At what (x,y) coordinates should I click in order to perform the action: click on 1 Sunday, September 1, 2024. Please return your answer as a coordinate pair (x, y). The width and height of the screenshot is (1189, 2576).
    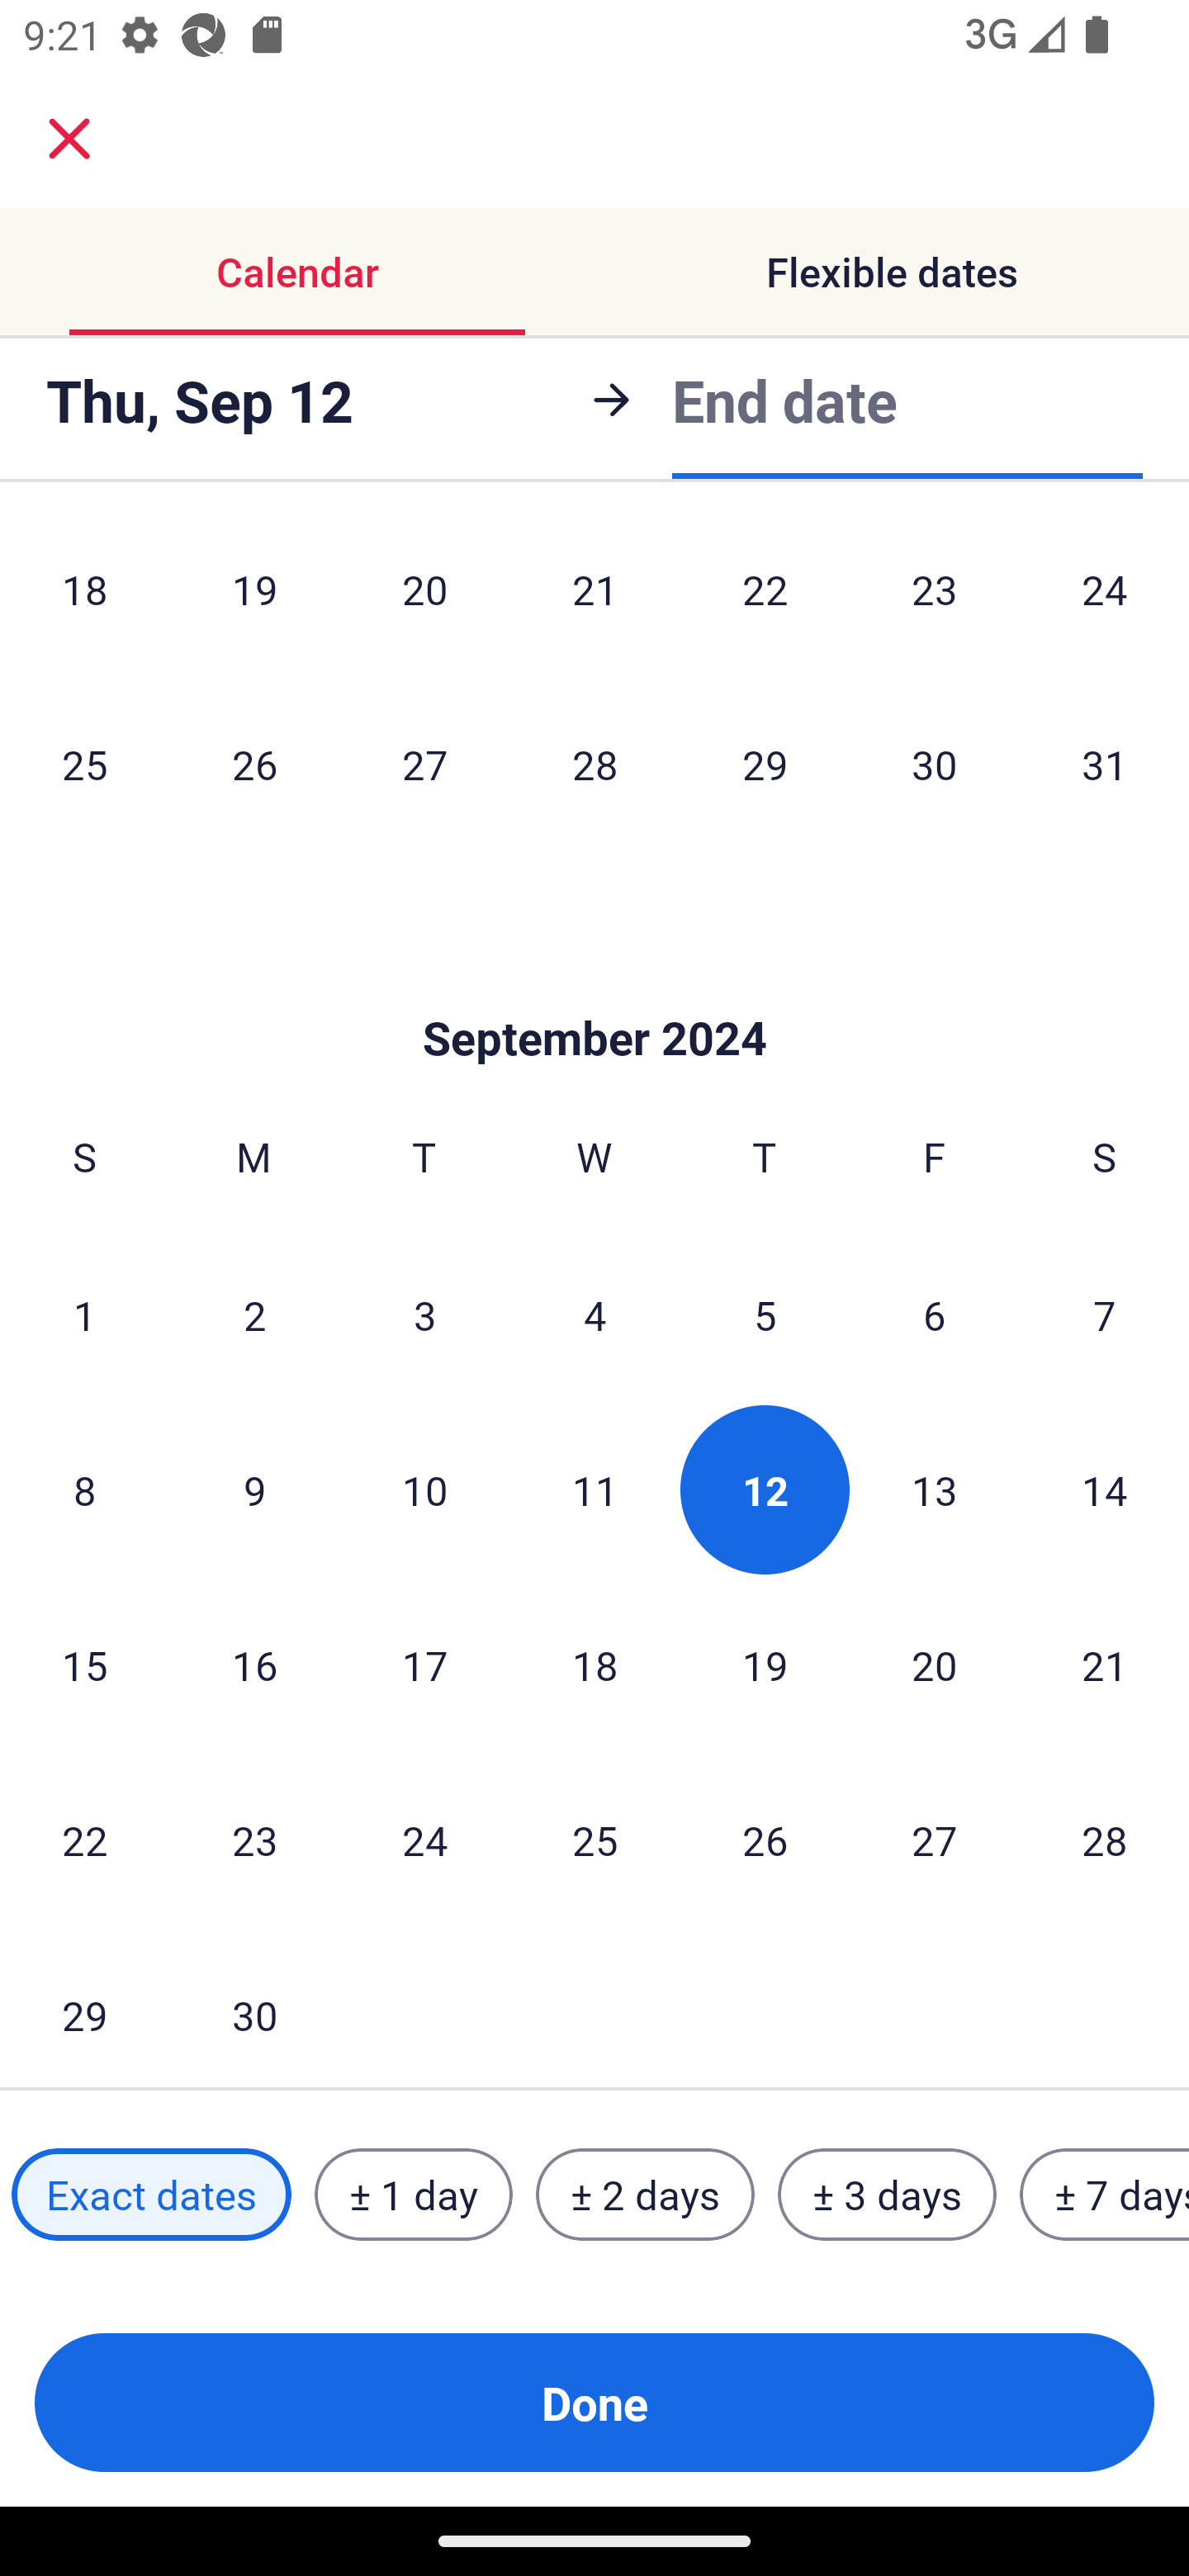
    Looking at the image, I should click on (84, 1314).